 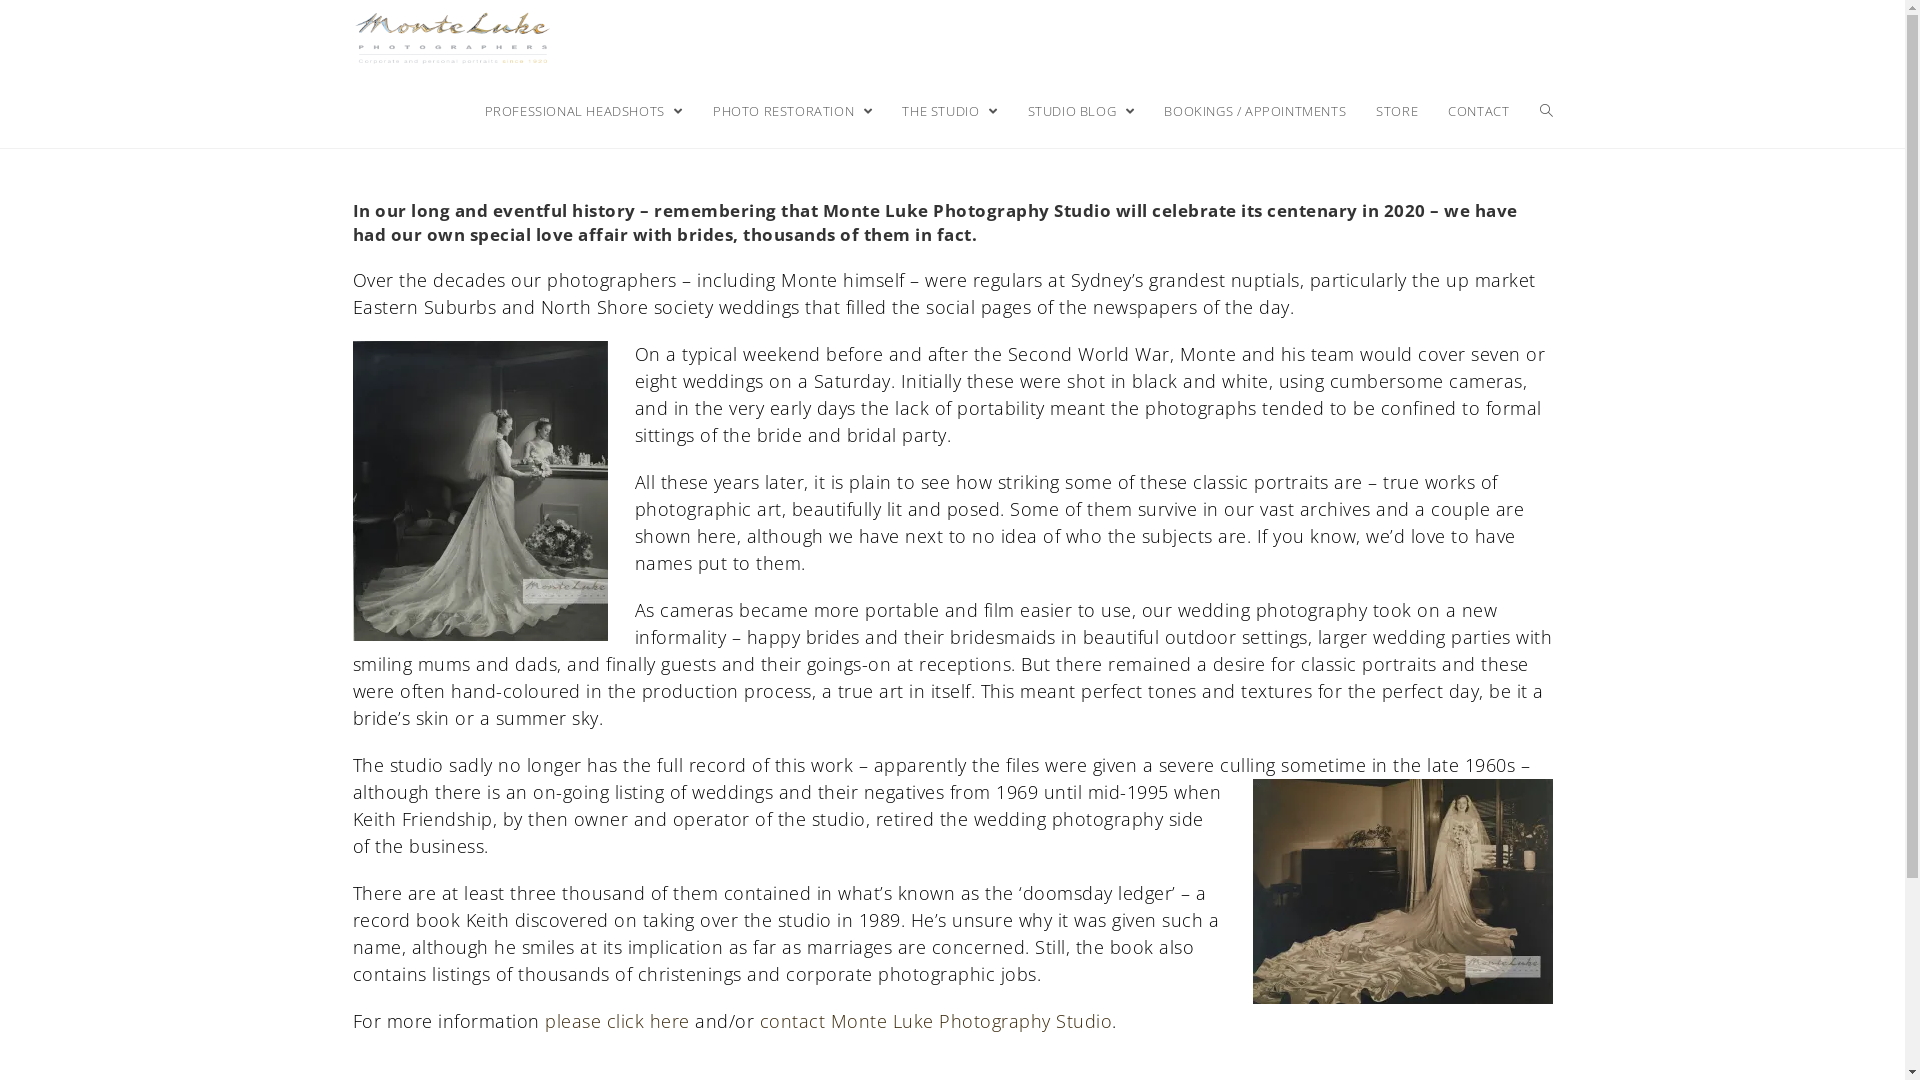 What do you see at coordinates (584, 111) in the screenshot?
I see `PROFESSIONAL HEADSHOTS` at bounding box center [584, 111].